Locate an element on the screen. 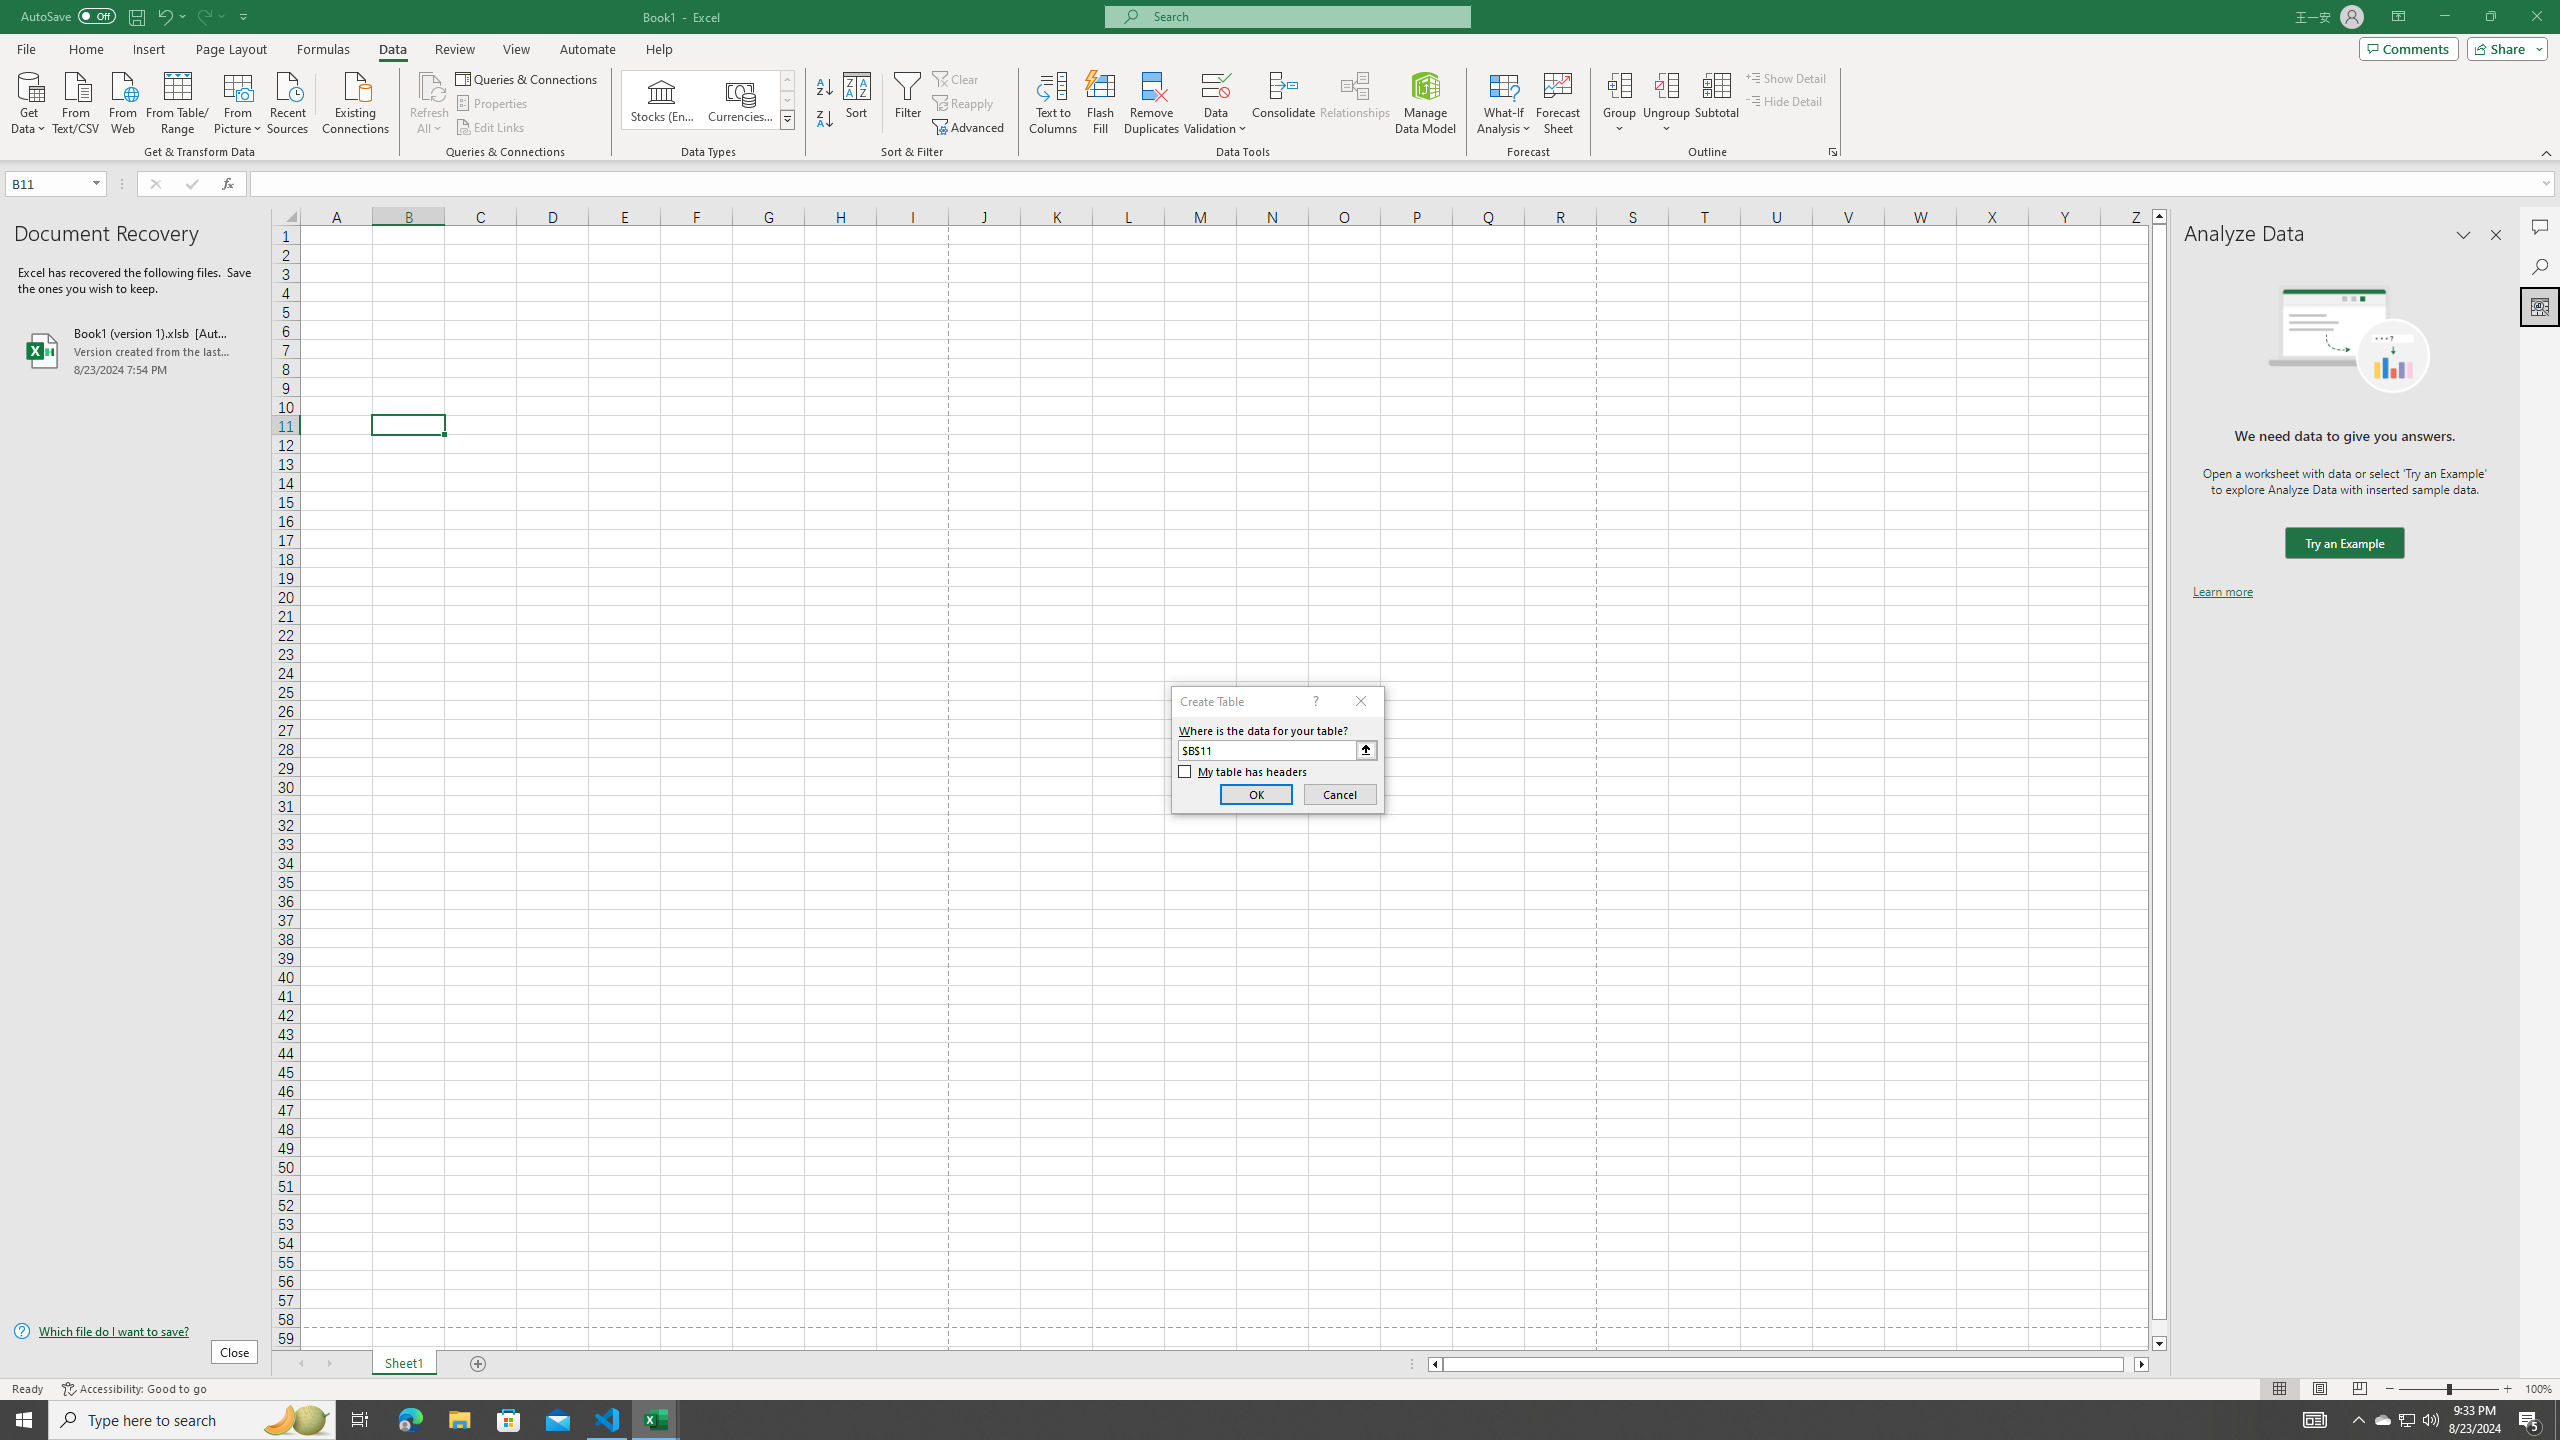 The image size is (2560, 1440). Reapply is located at coordinates (964, 104).